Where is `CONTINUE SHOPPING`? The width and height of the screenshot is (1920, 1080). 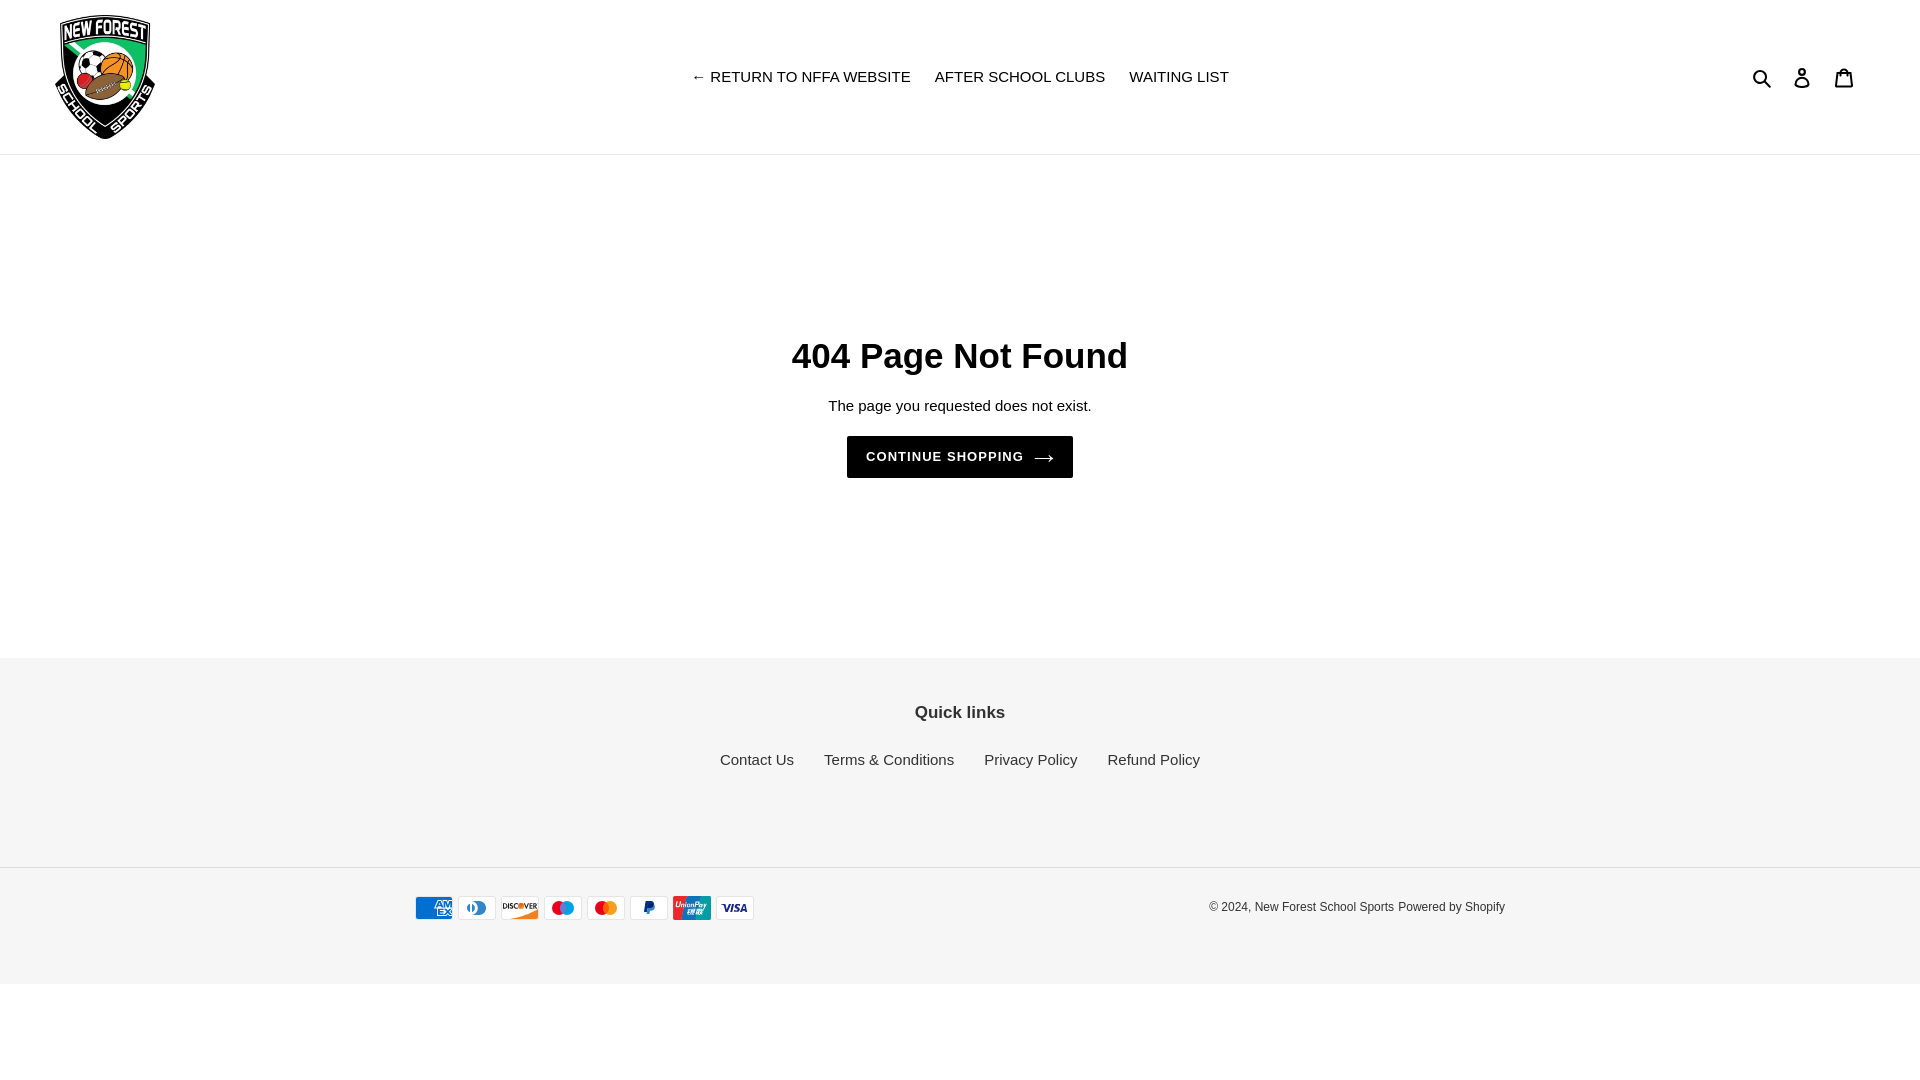 CONTINUE SHOPPING is located at coordinates (960, 457).